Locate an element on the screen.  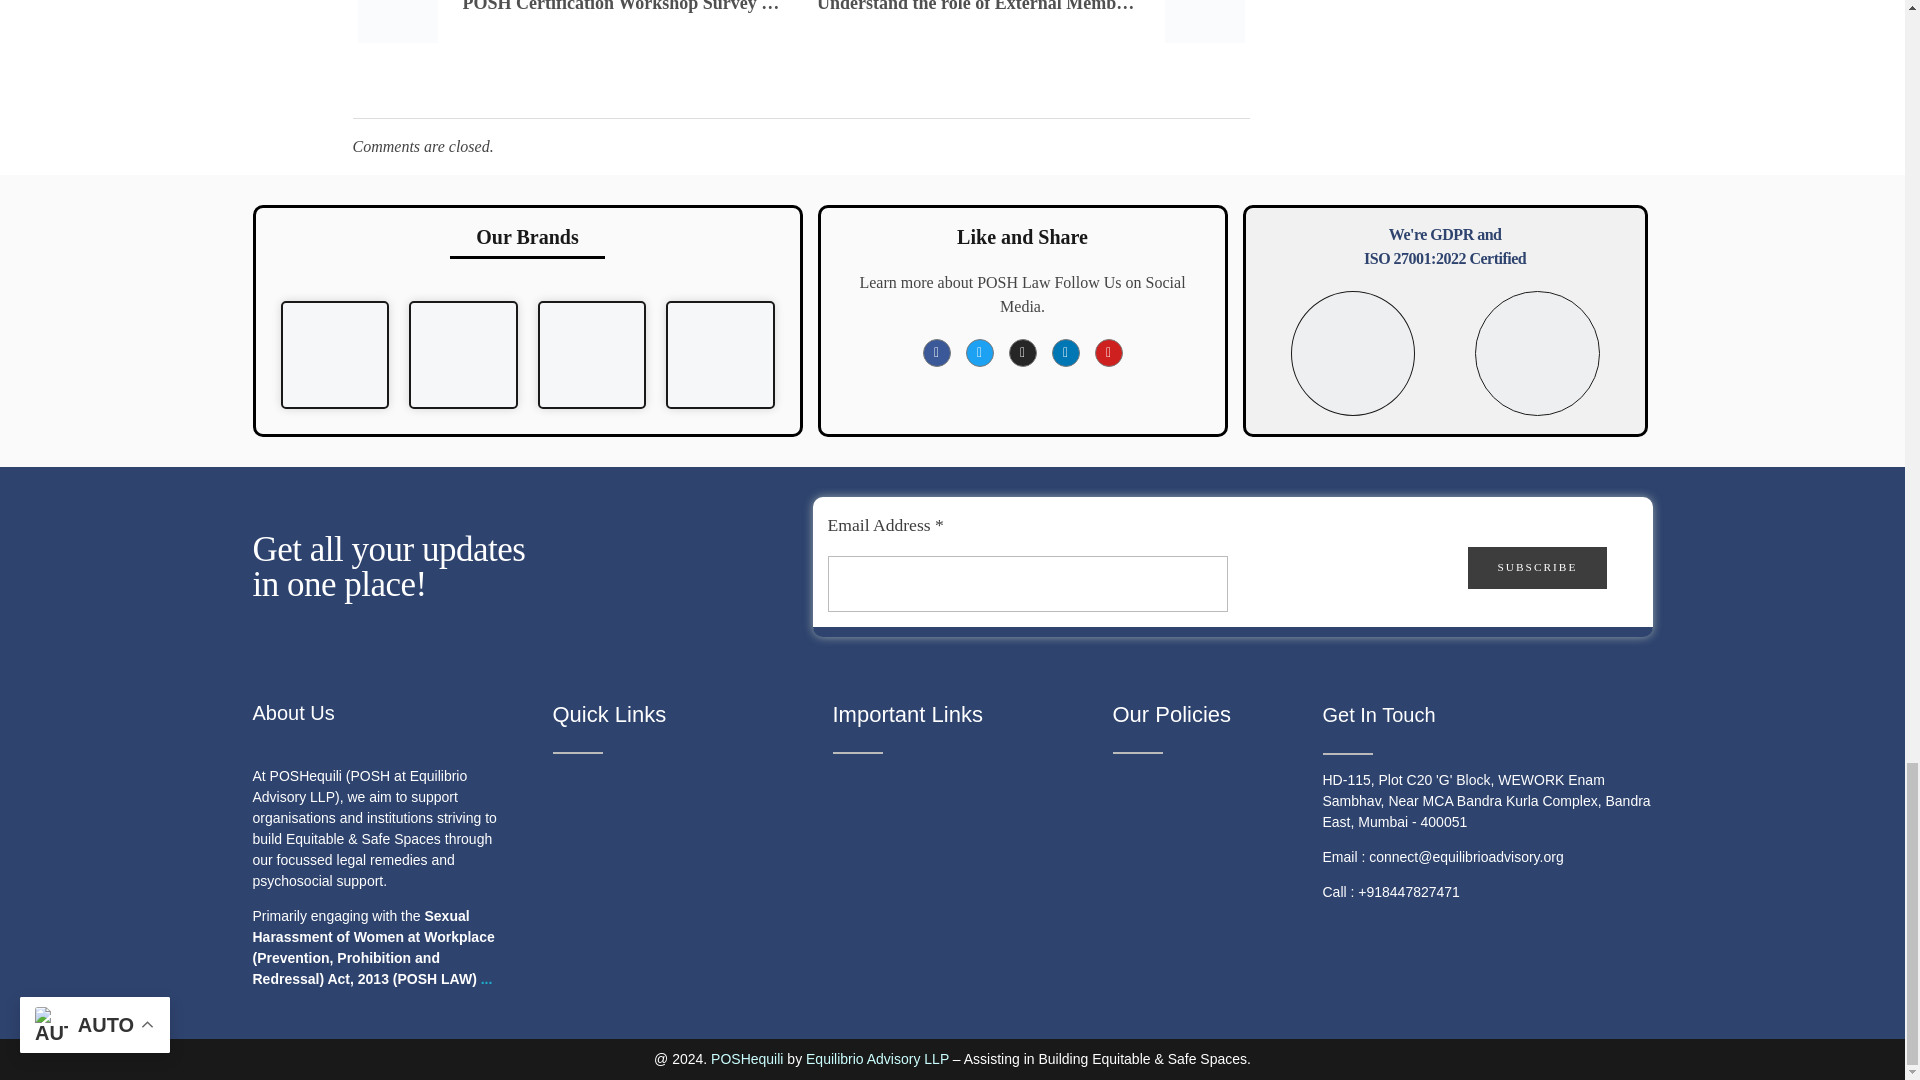
Subscribe is located at coordinates (1538, 566).